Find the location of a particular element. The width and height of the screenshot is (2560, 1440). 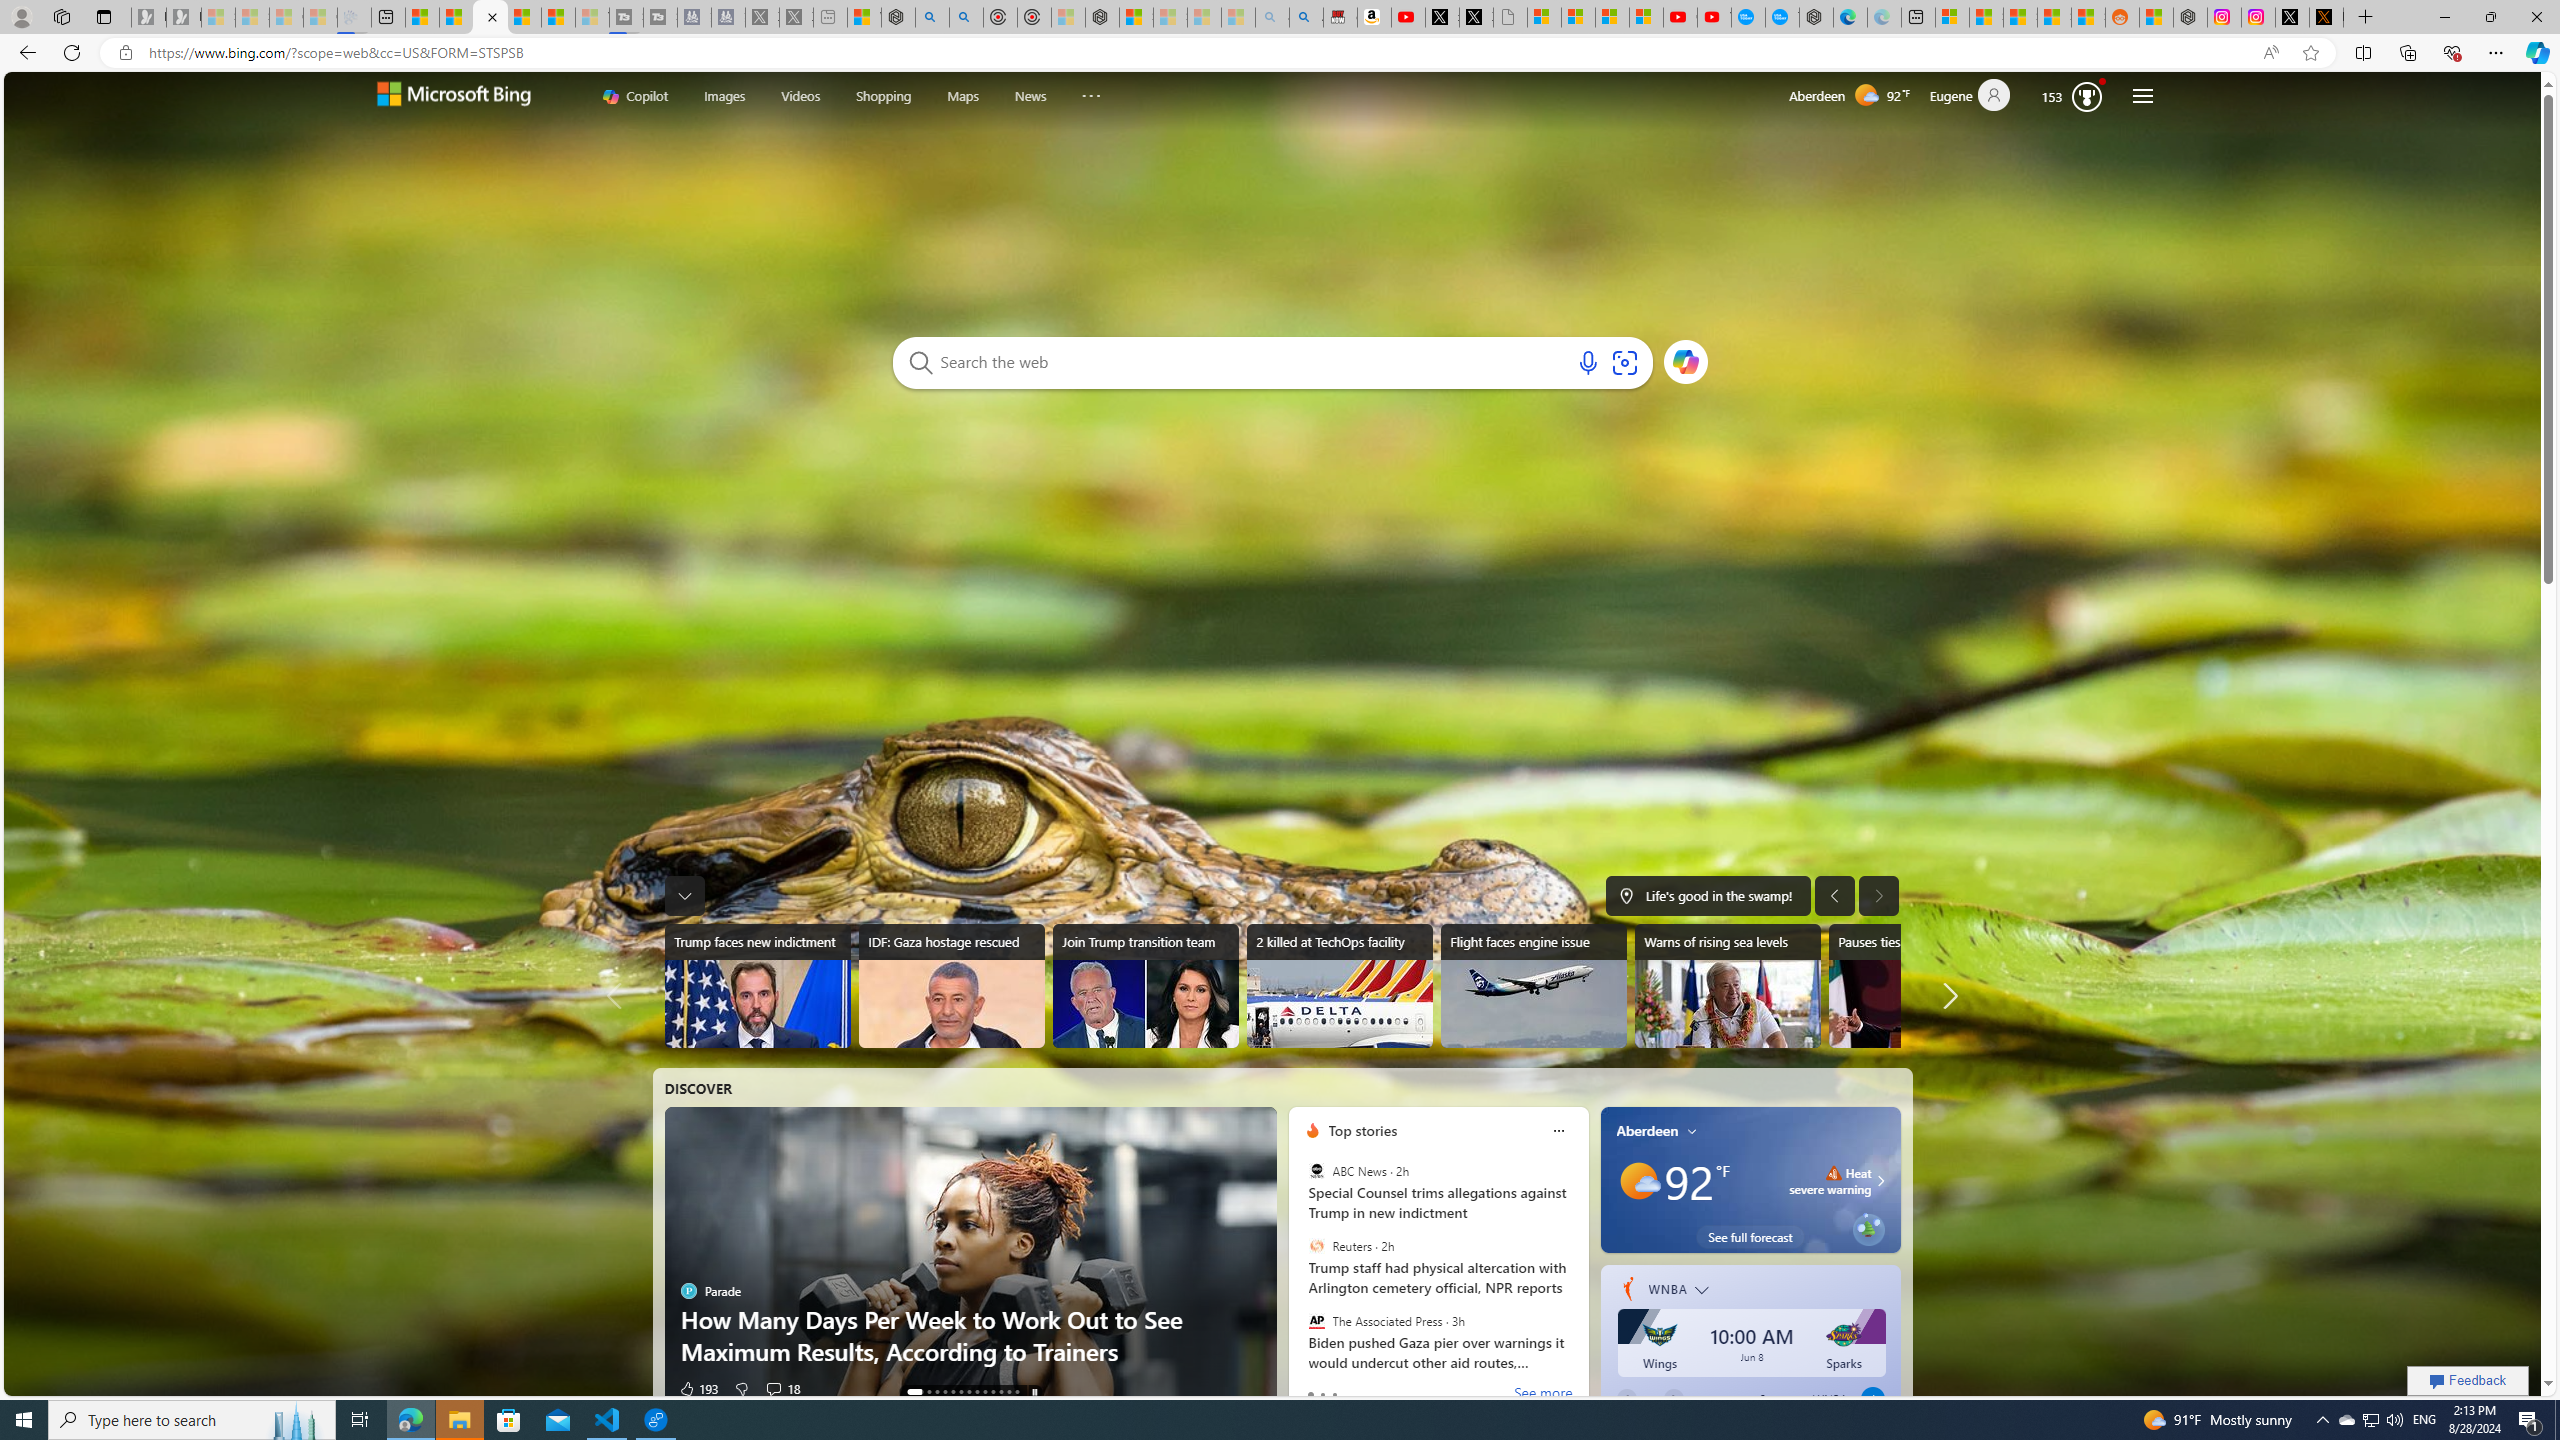

Shopping is located at coordinates (883, 94).